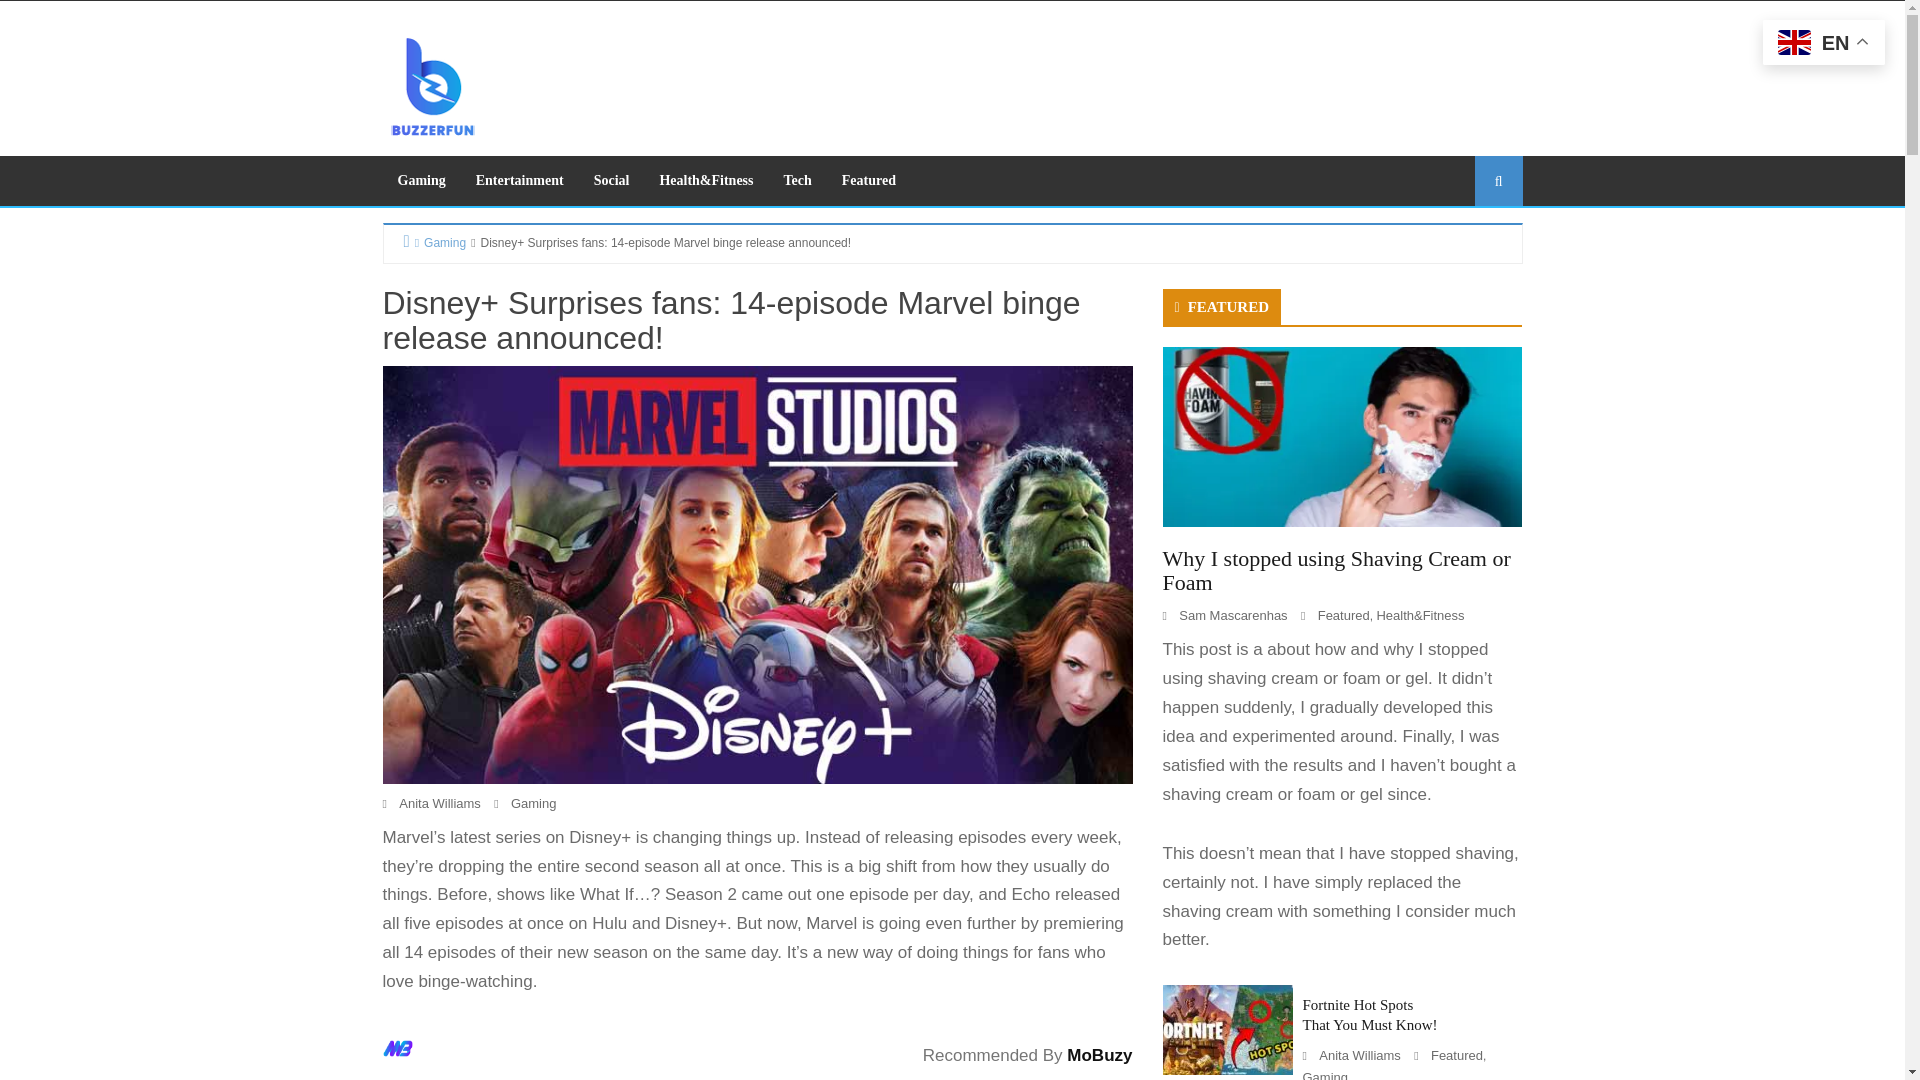 This screenshot has width=1920, height=1080. I want to click on MoBuzy, so click(1100, 1055).